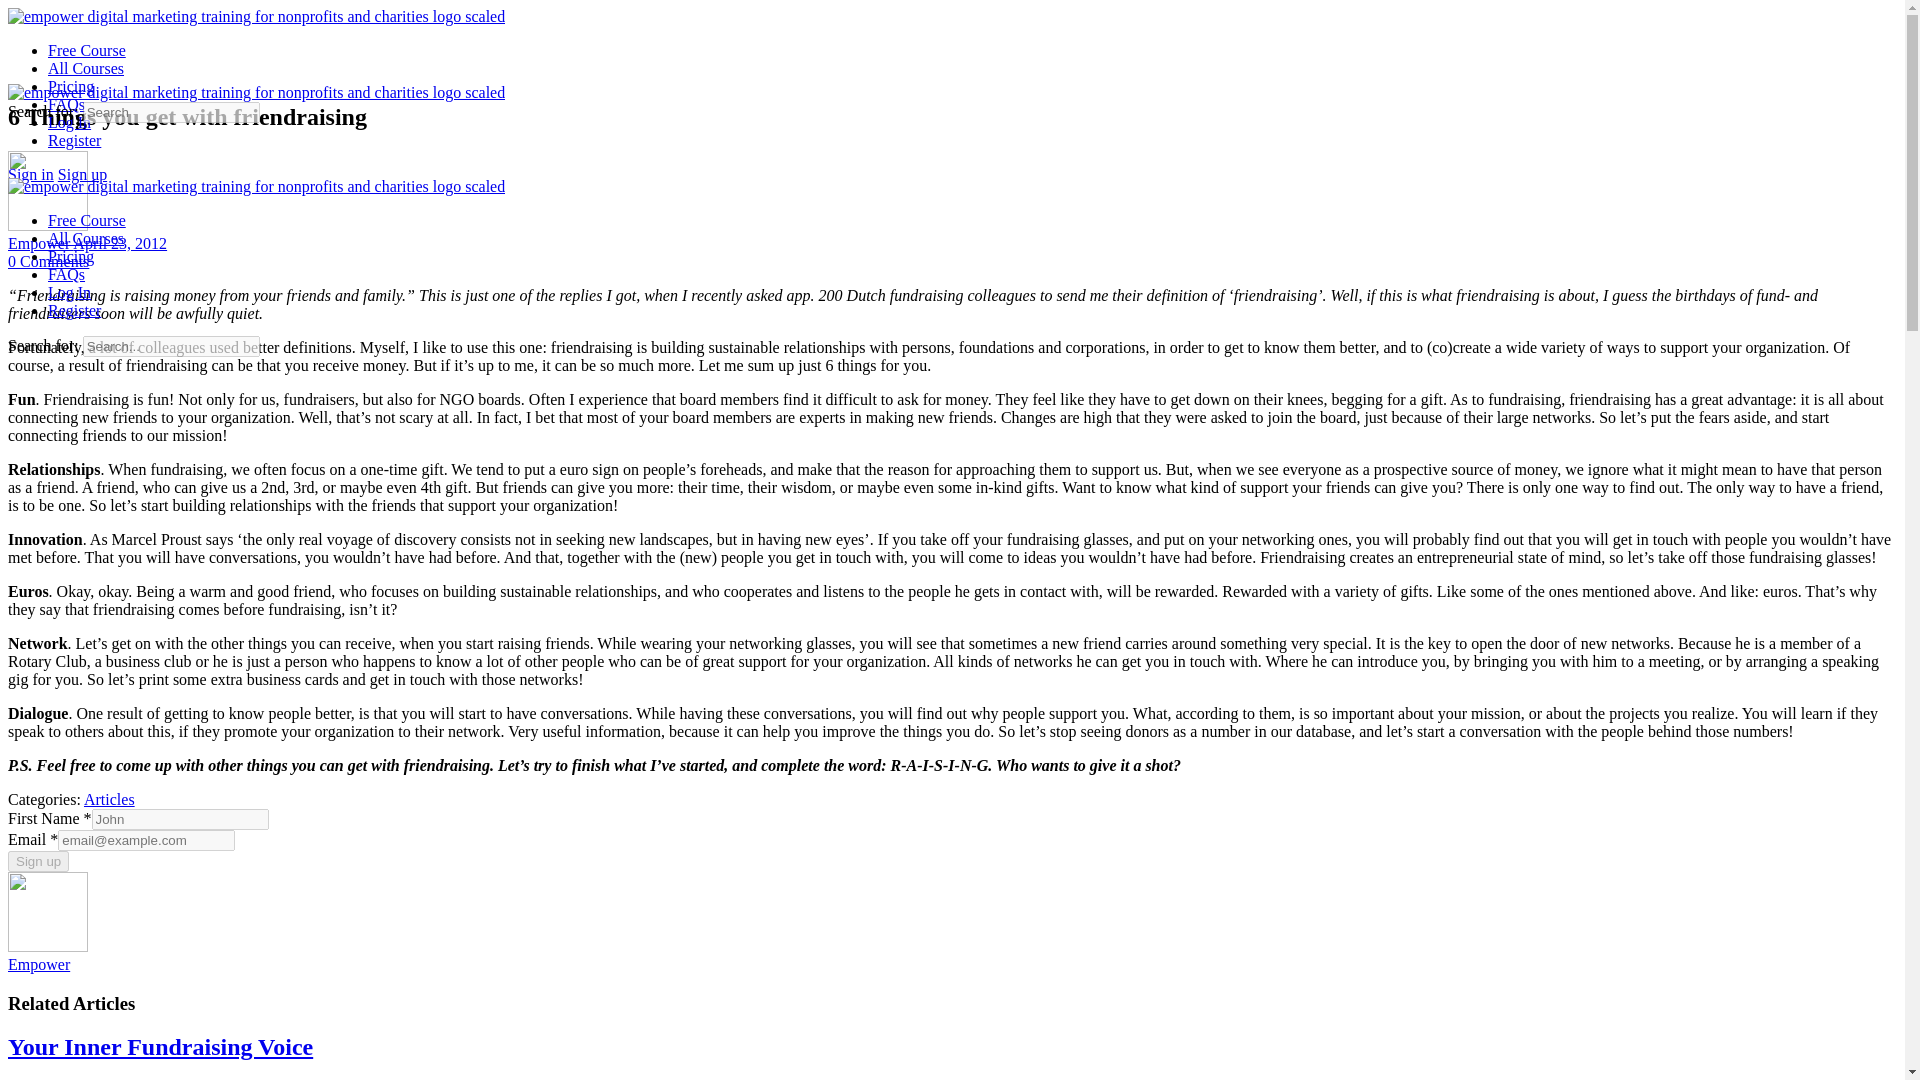 Image resolution: width=1920 pixels, height=1080 pixels. I want to click on Sign up, so click(38, 861).